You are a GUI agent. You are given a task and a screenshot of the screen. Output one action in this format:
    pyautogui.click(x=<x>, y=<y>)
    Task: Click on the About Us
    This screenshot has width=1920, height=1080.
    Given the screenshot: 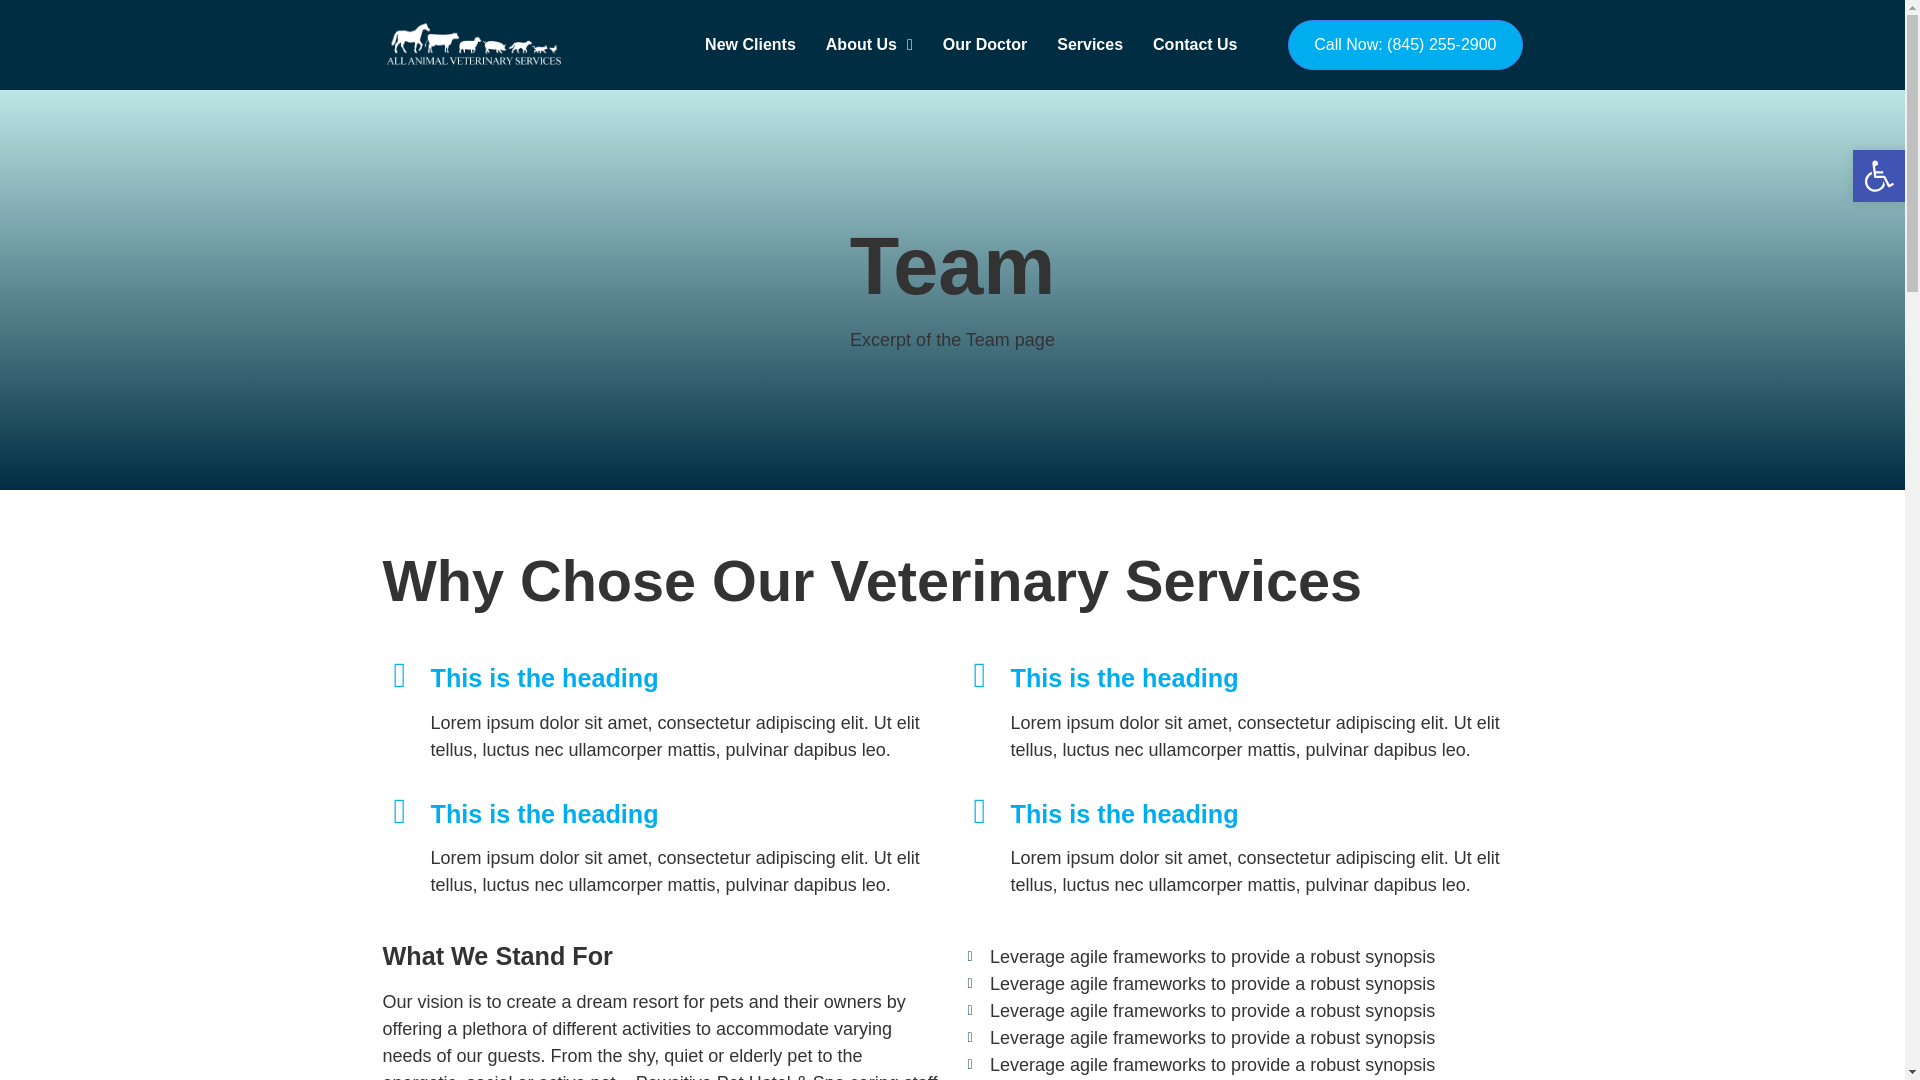 What is the action you would take?
    pyautogui.click(x=869, y=45)
    